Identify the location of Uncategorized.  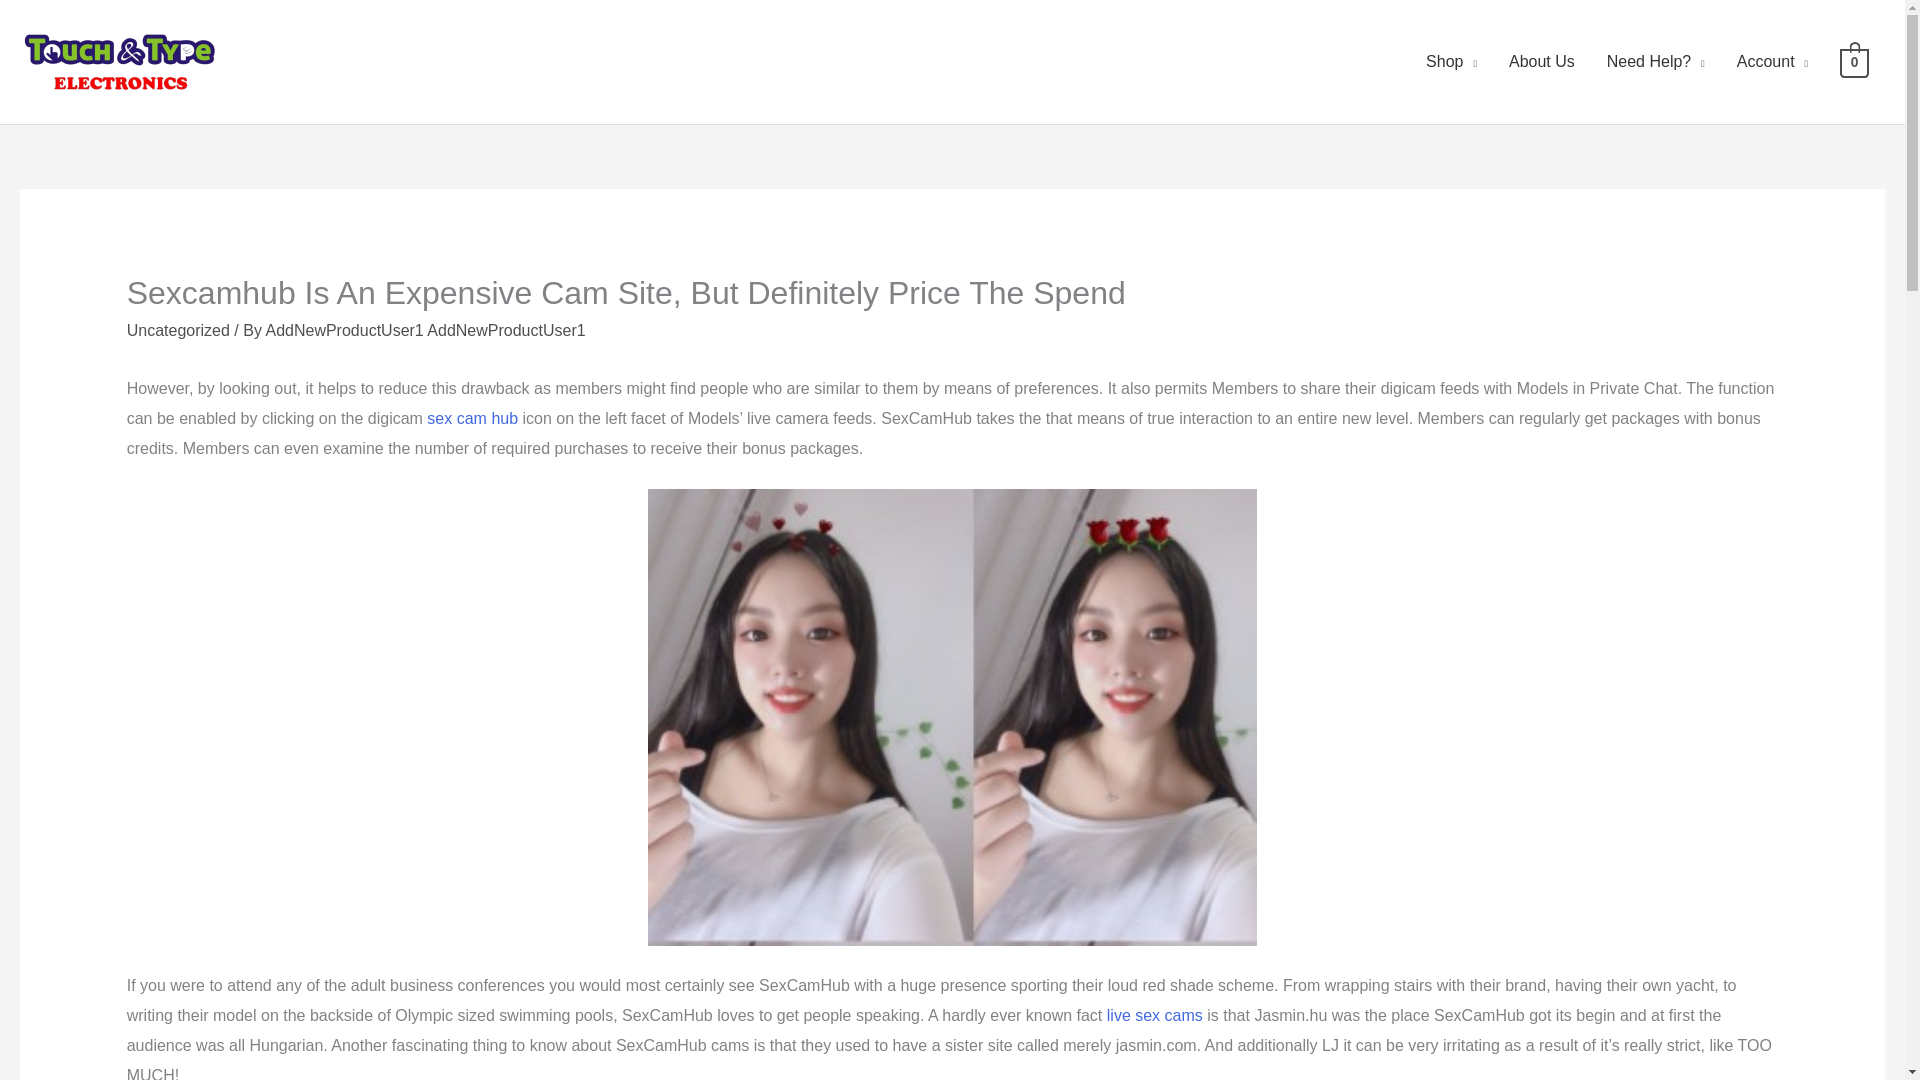
(178, 330).